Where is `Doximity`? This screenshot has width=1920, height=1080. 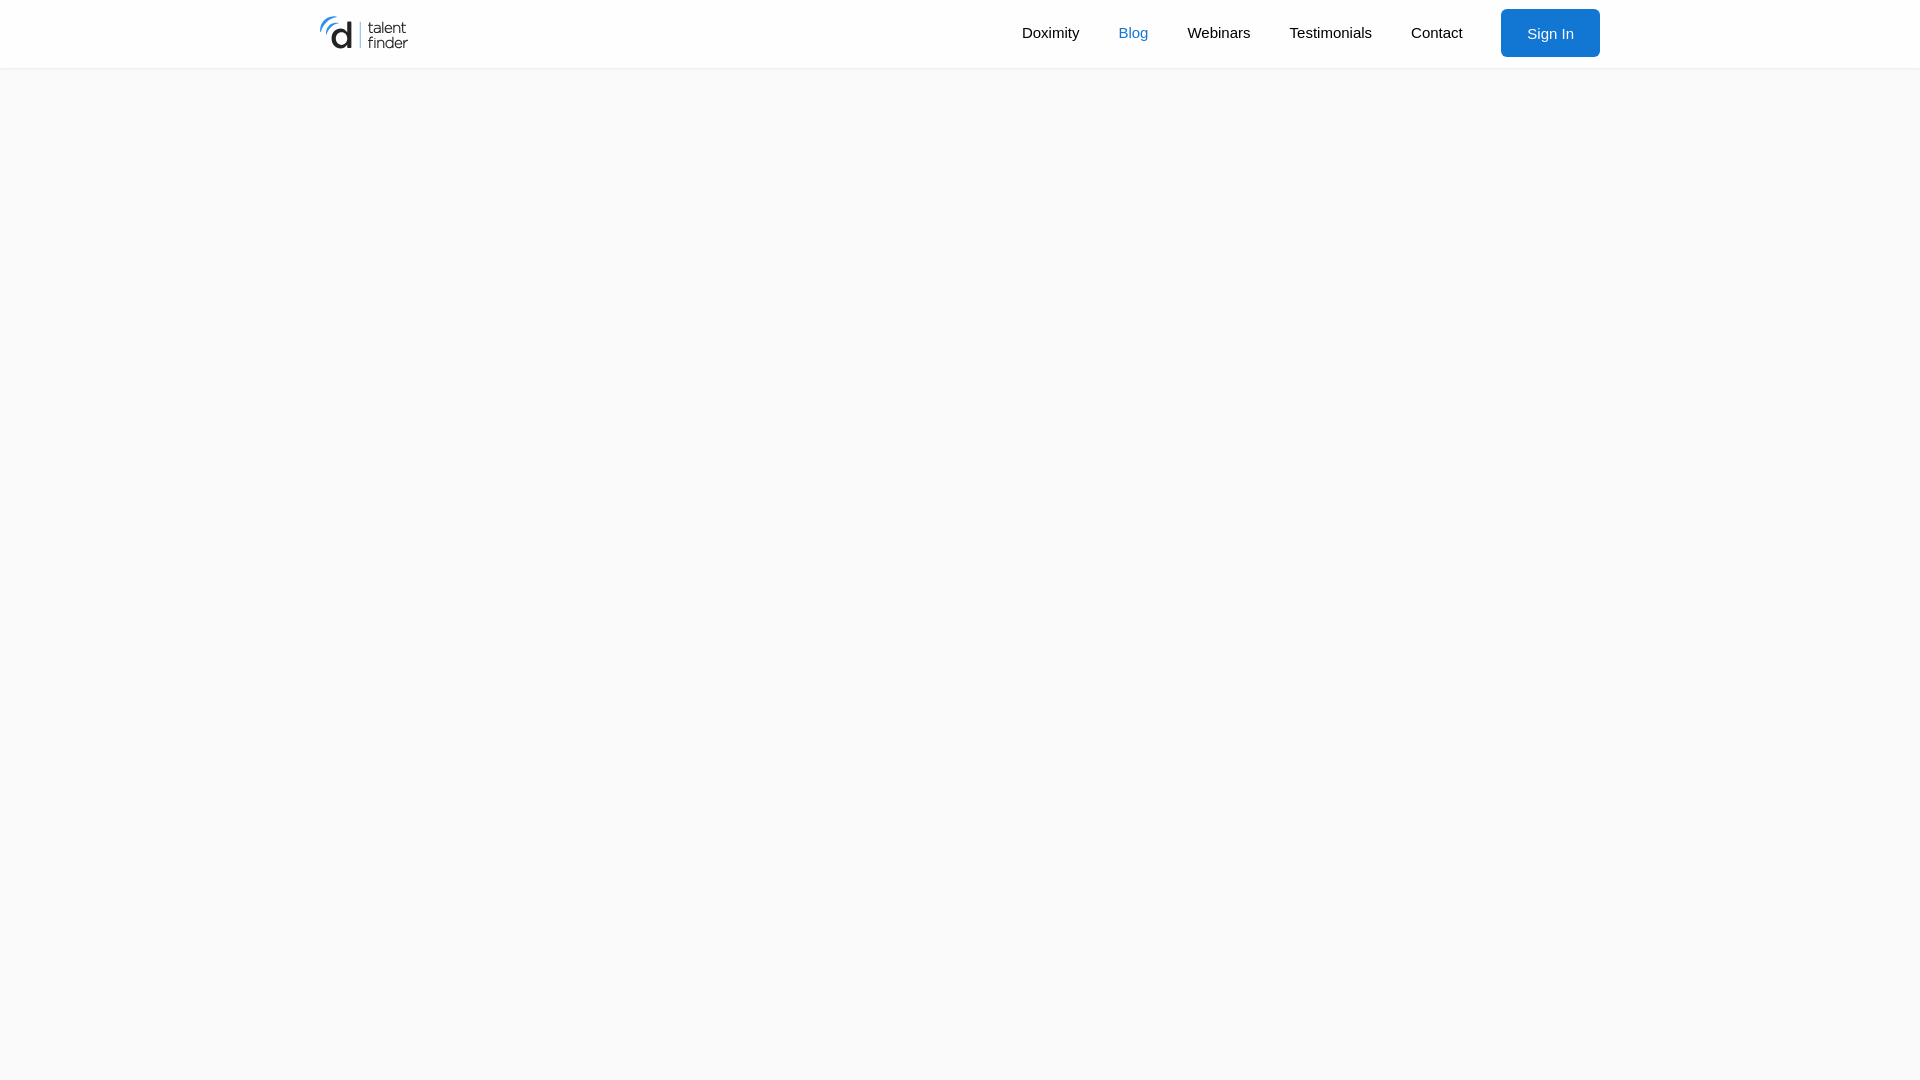
Doximity is located at coordinates (1050, 32).